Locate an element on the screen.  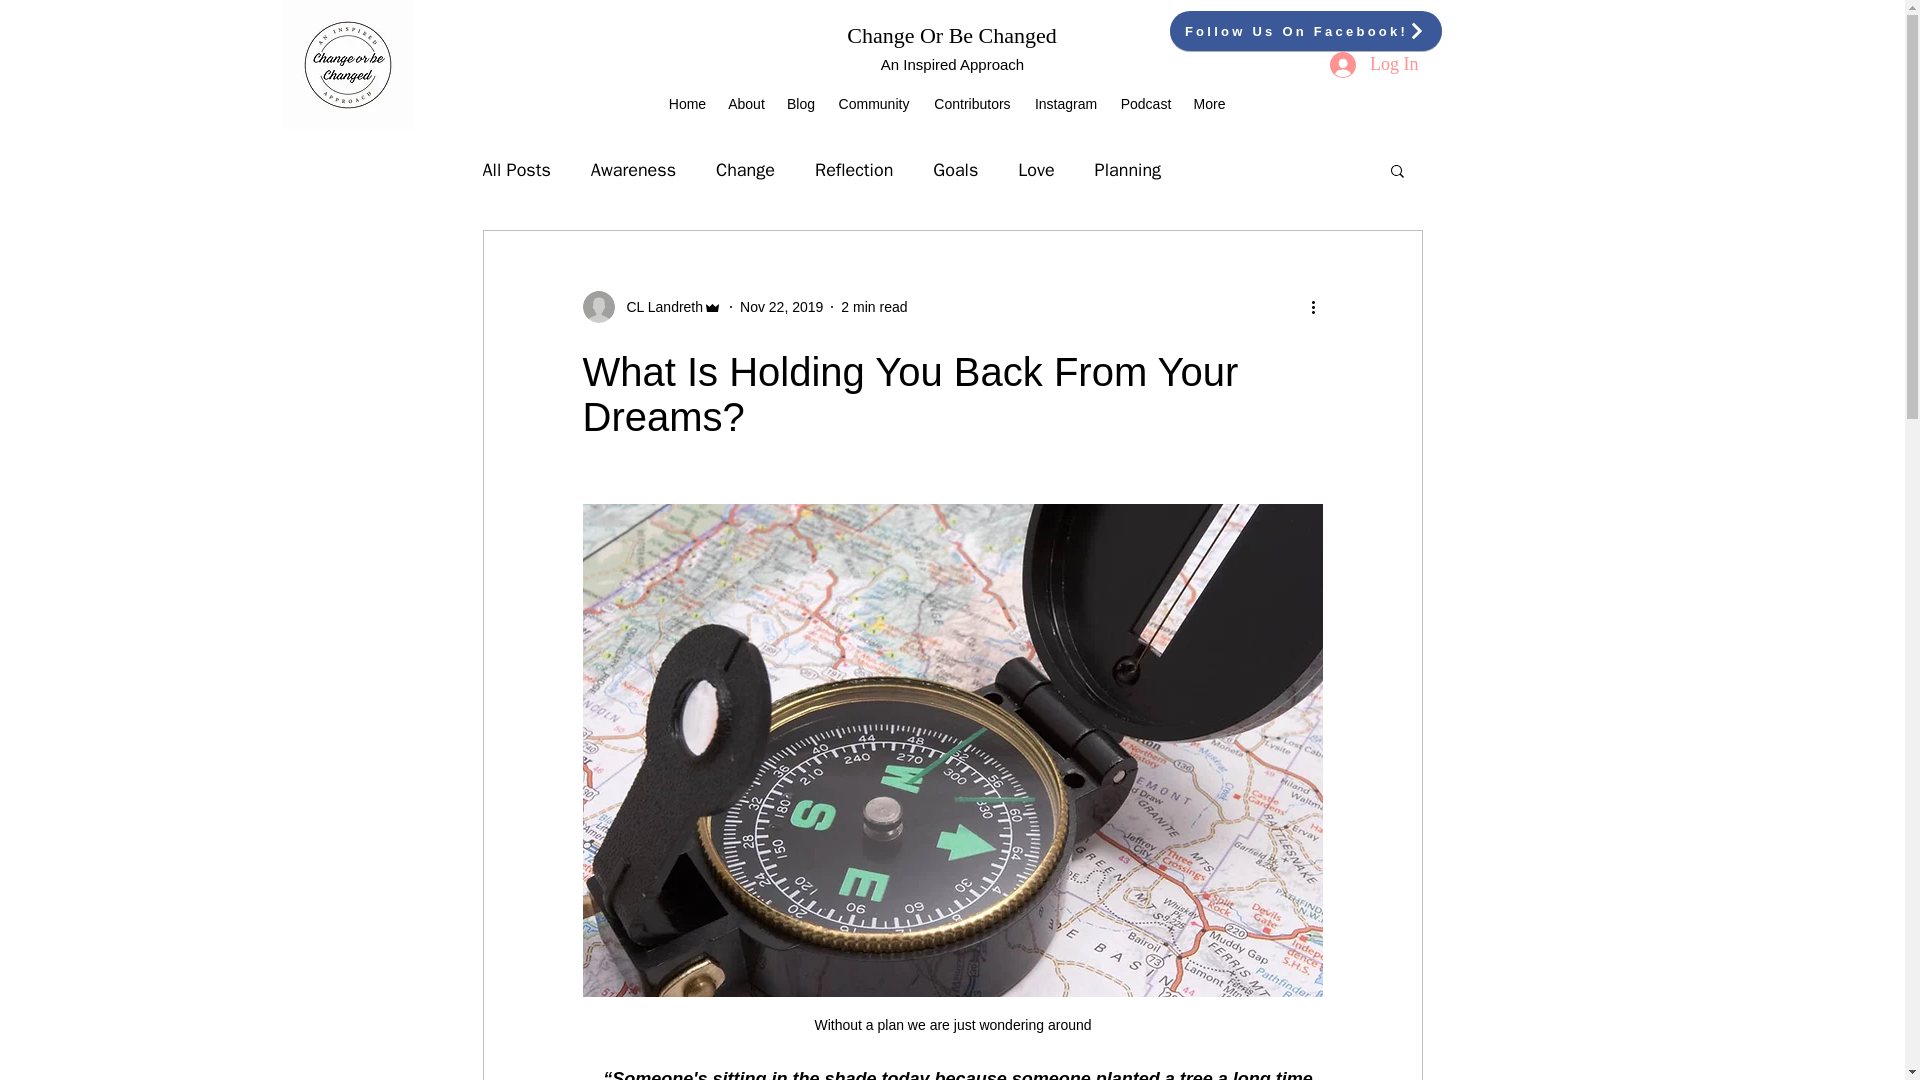
Podcast is located at coordinates (1146, 103).